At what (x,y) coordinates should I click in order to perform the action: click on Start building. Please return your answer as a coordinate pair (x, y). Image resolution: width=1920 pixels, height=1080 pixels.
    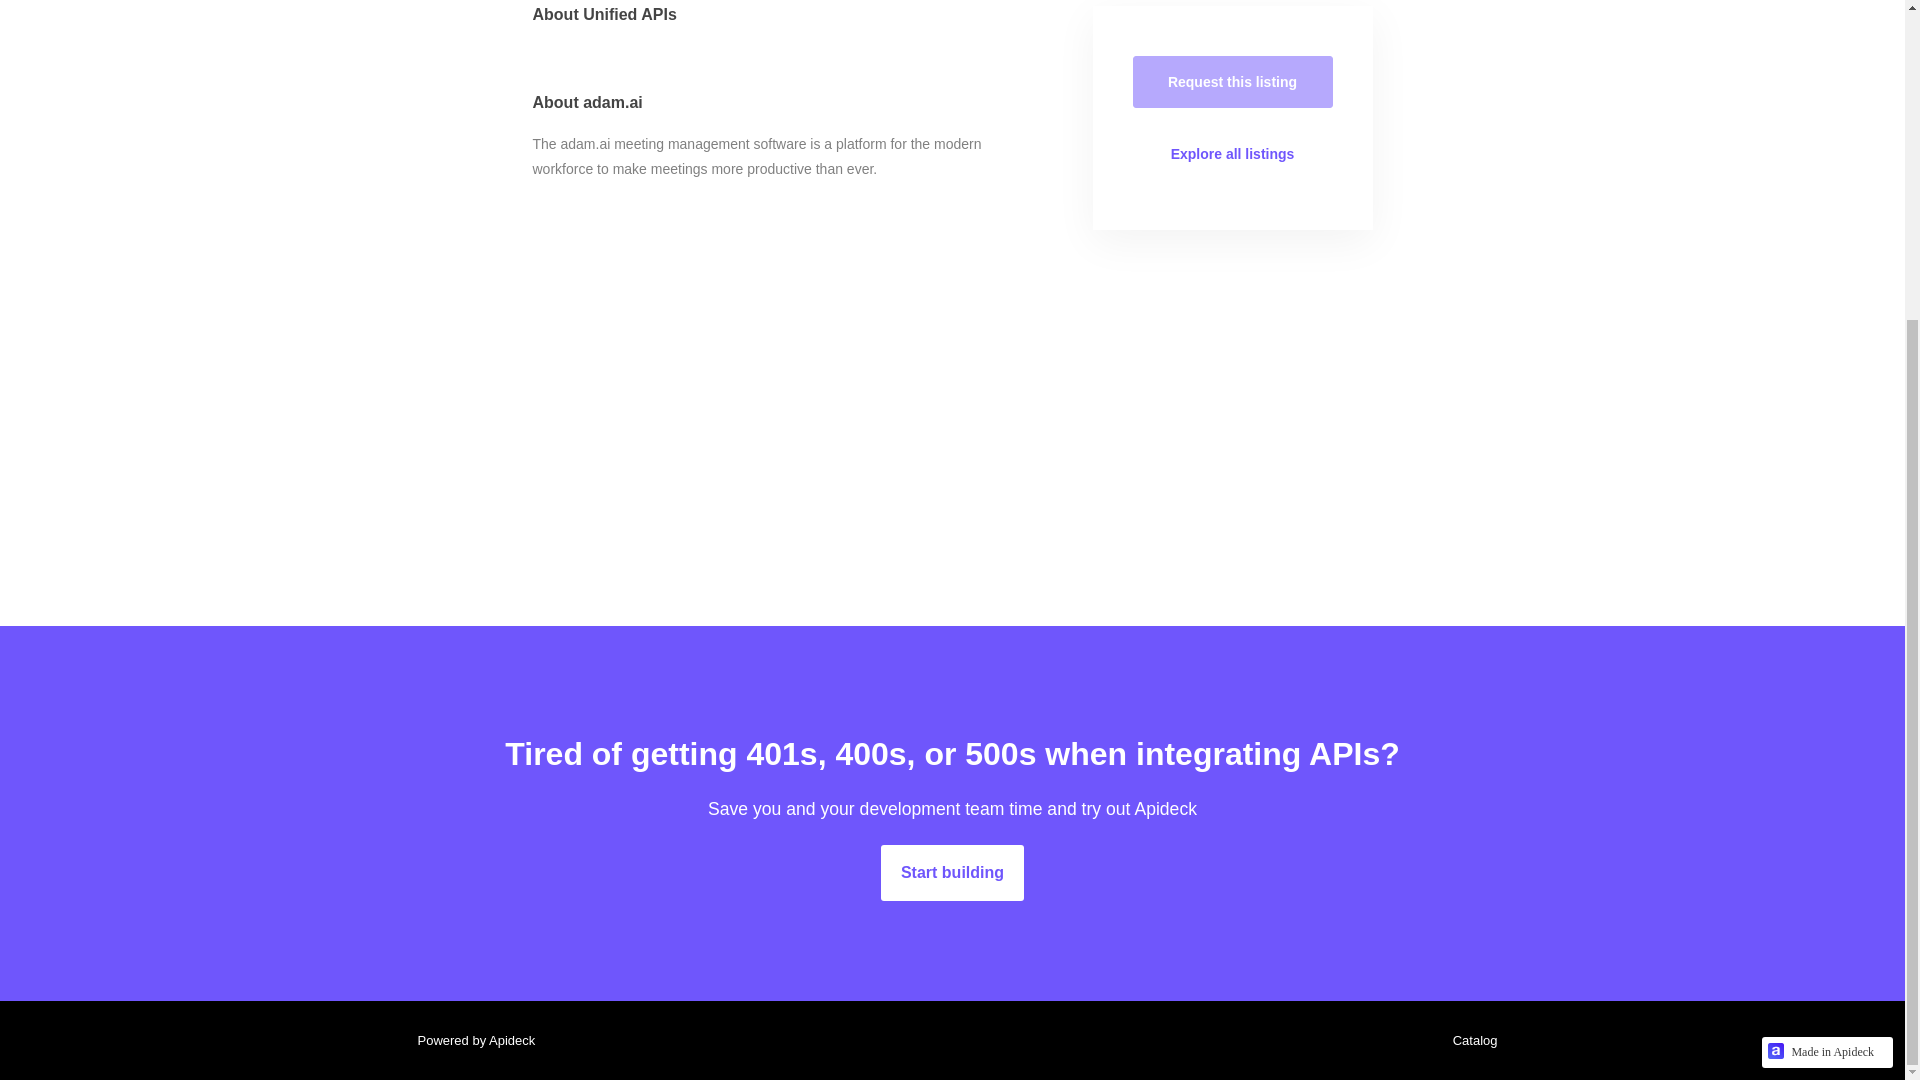
    Looking at the image, I should click on (952, 872).